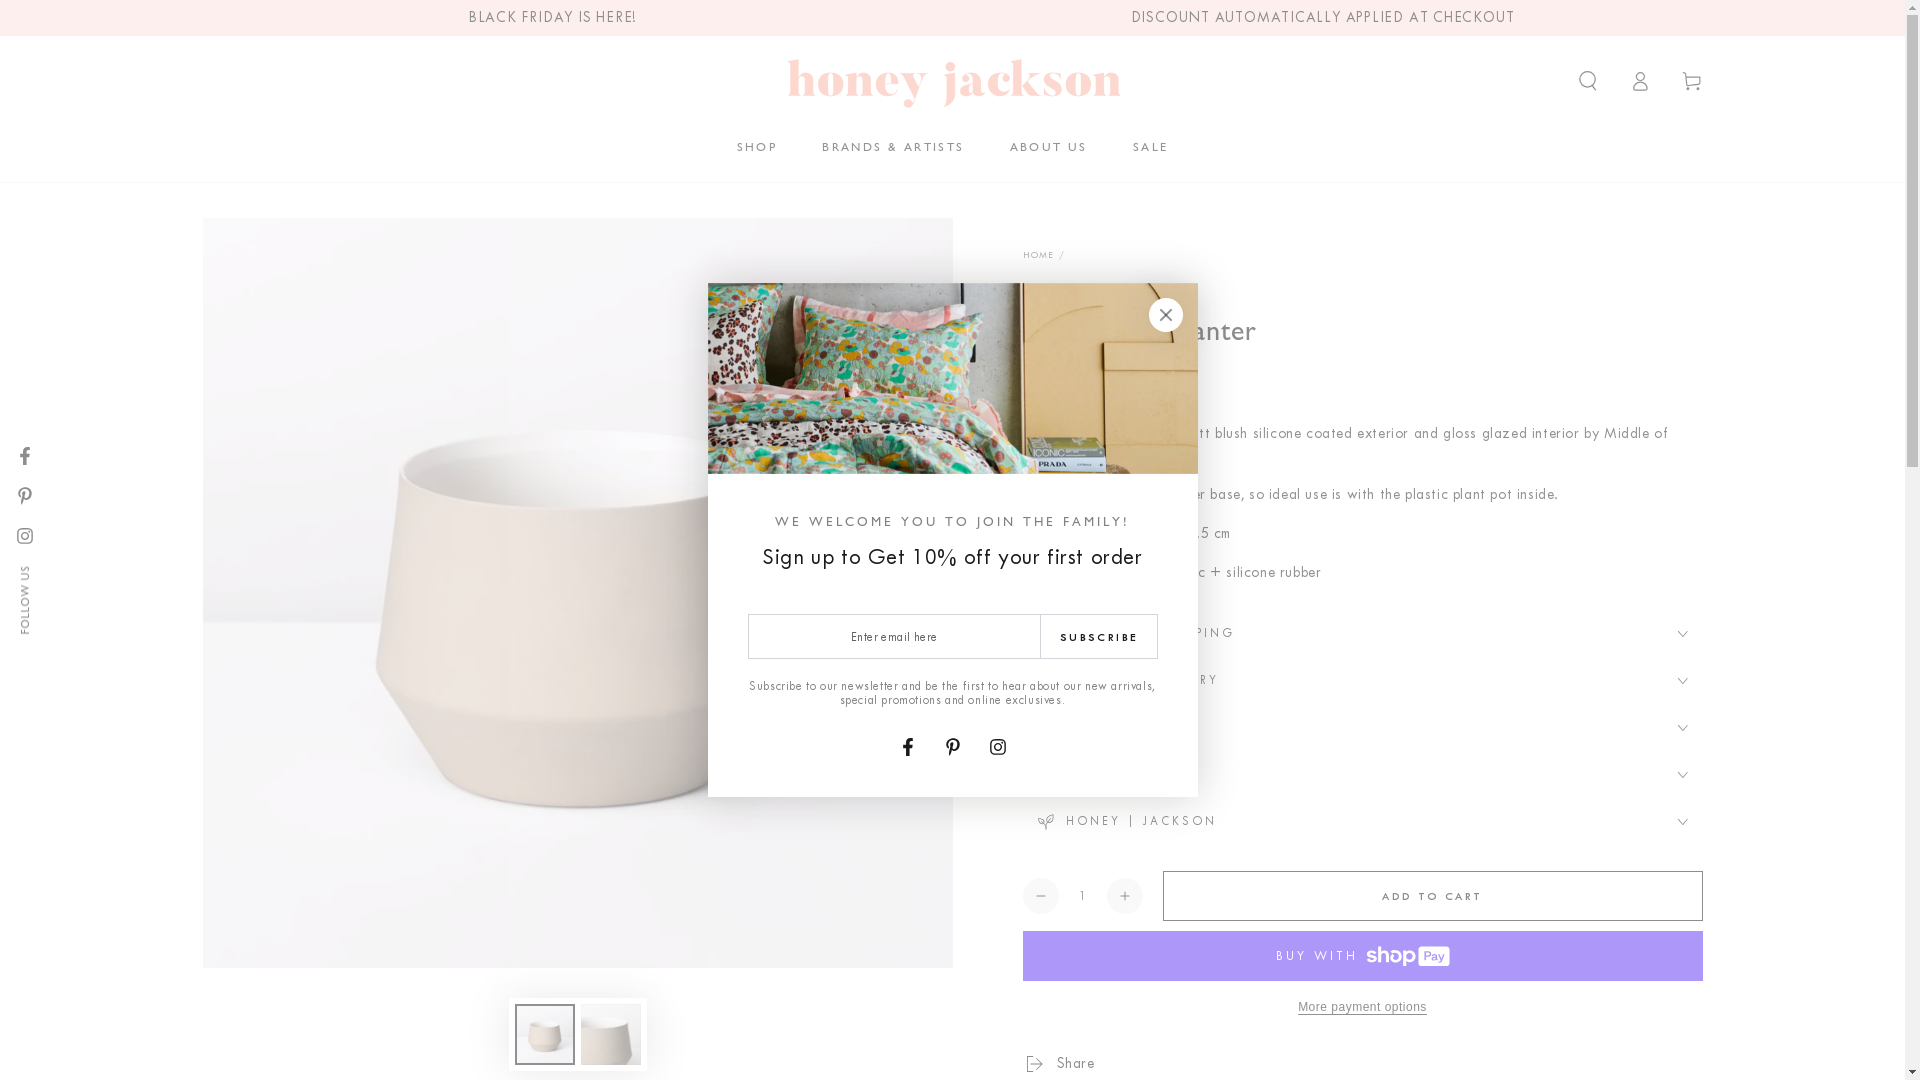 This screenshot has width=1920, height=1080. Describe the element at coordinates (1432, 896) in the screenshot. I see `ADD TO CART` at that location.